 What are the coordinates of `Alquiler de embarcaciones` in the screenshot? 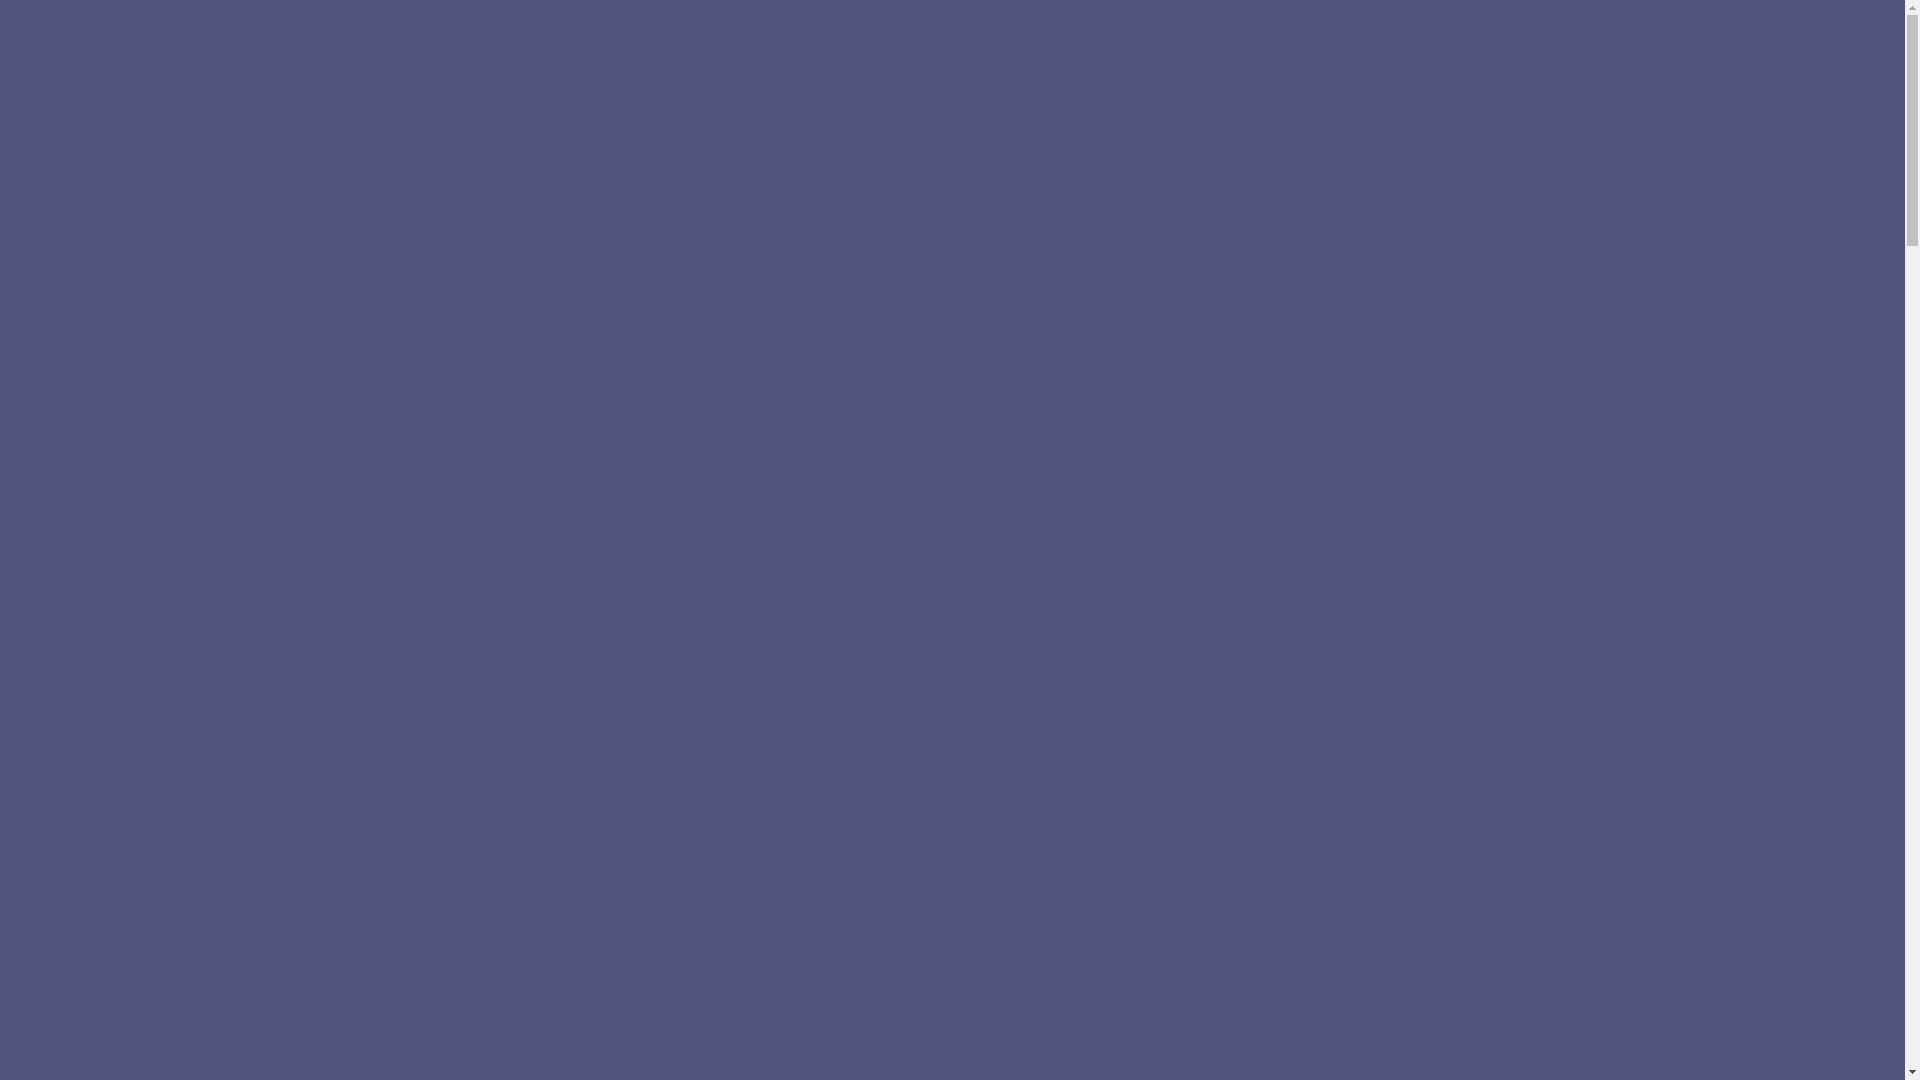 It's located at (988, 167).